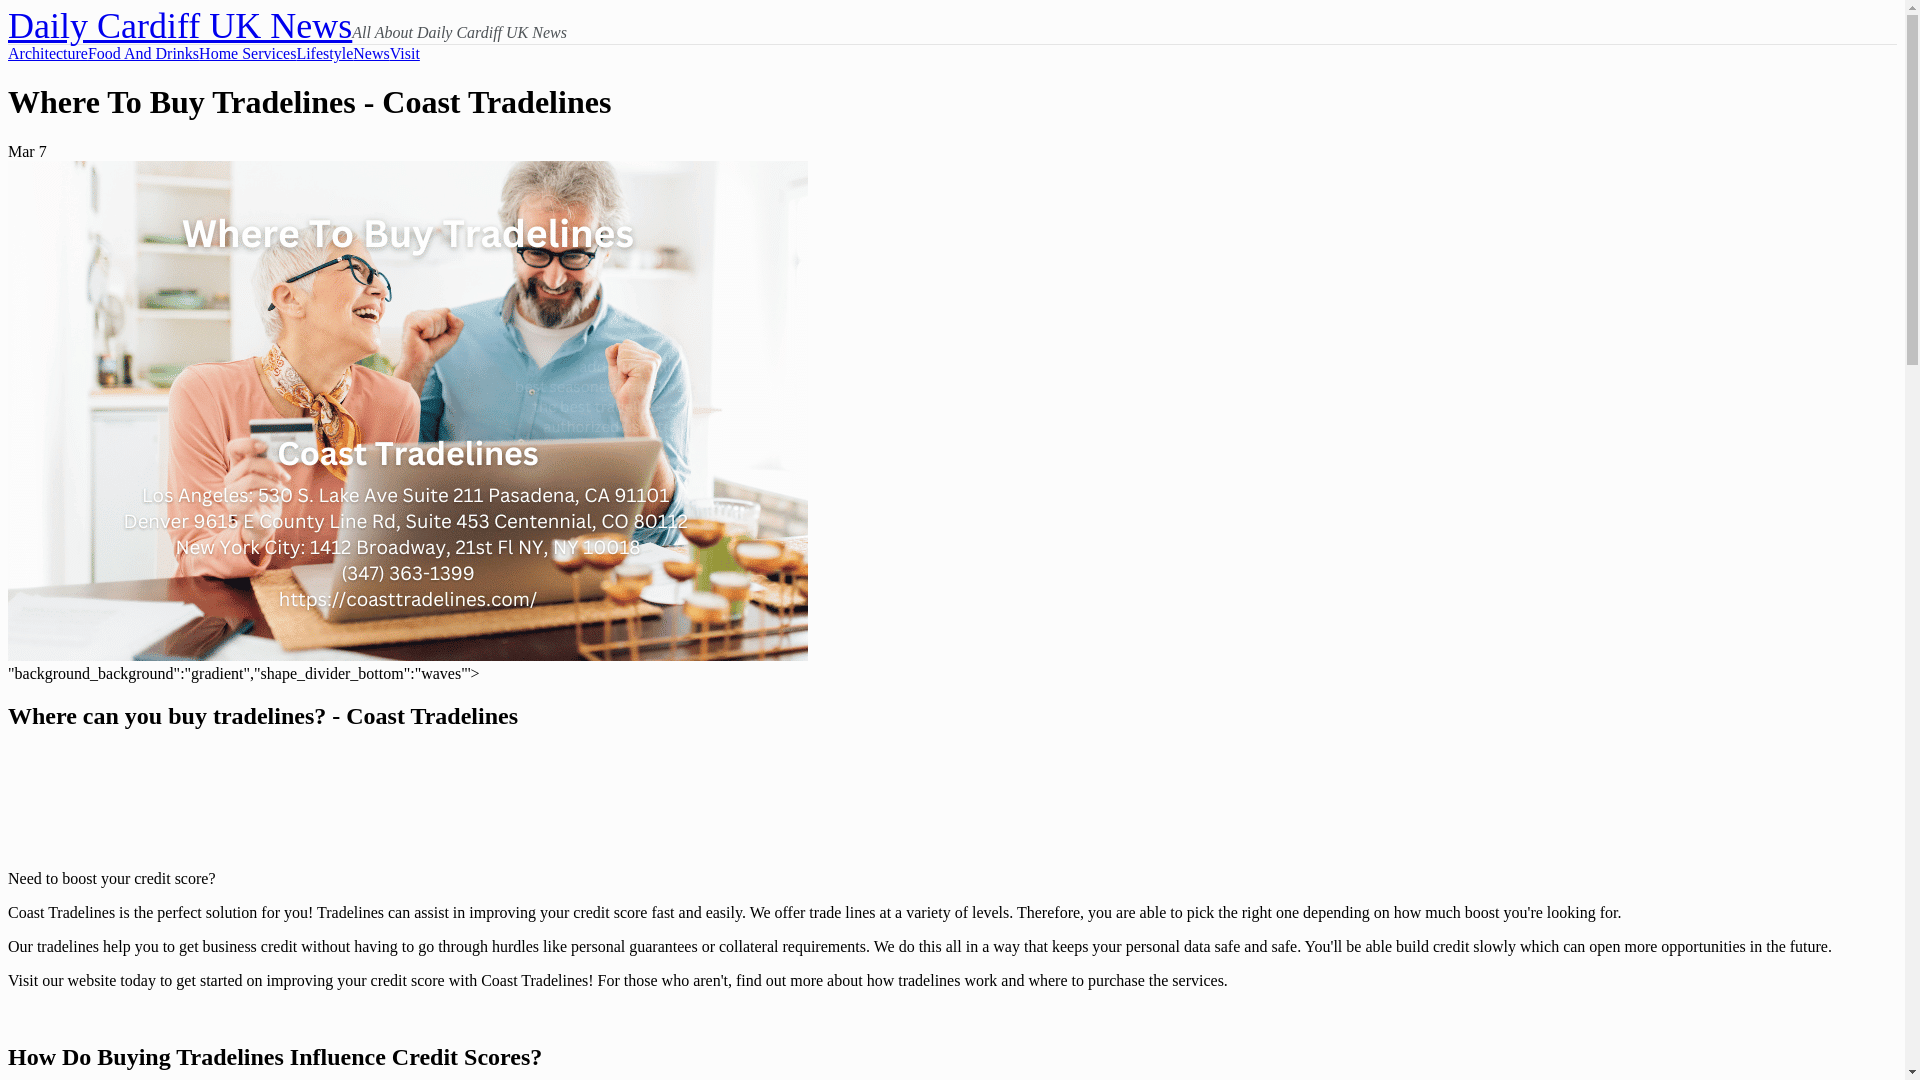 The height and width of the screenshot is (1080, 1920). What do you see at coordinates (324, 54) in the screenshot?
I see `Lifestyle` at bounding box center [324, 54].